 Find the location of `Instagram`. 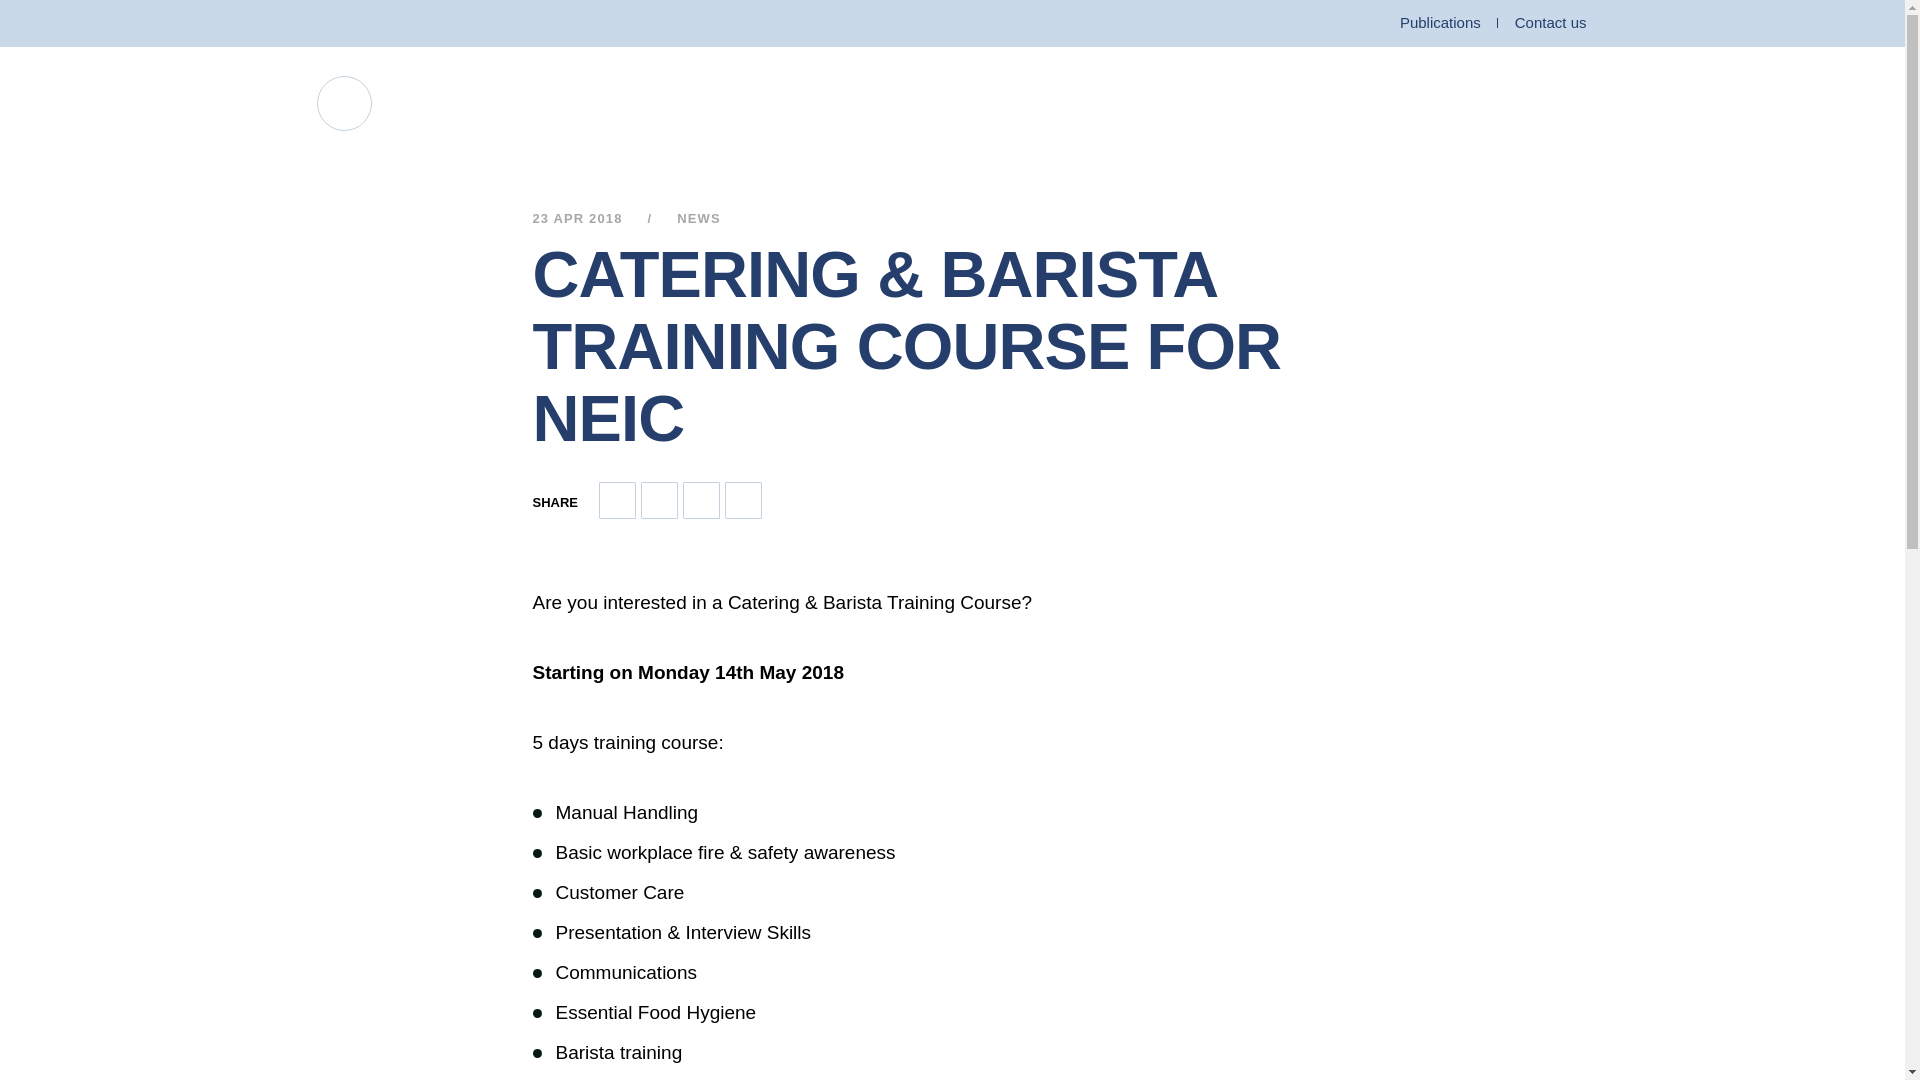

Instagram is located at coordinates (474, 24).